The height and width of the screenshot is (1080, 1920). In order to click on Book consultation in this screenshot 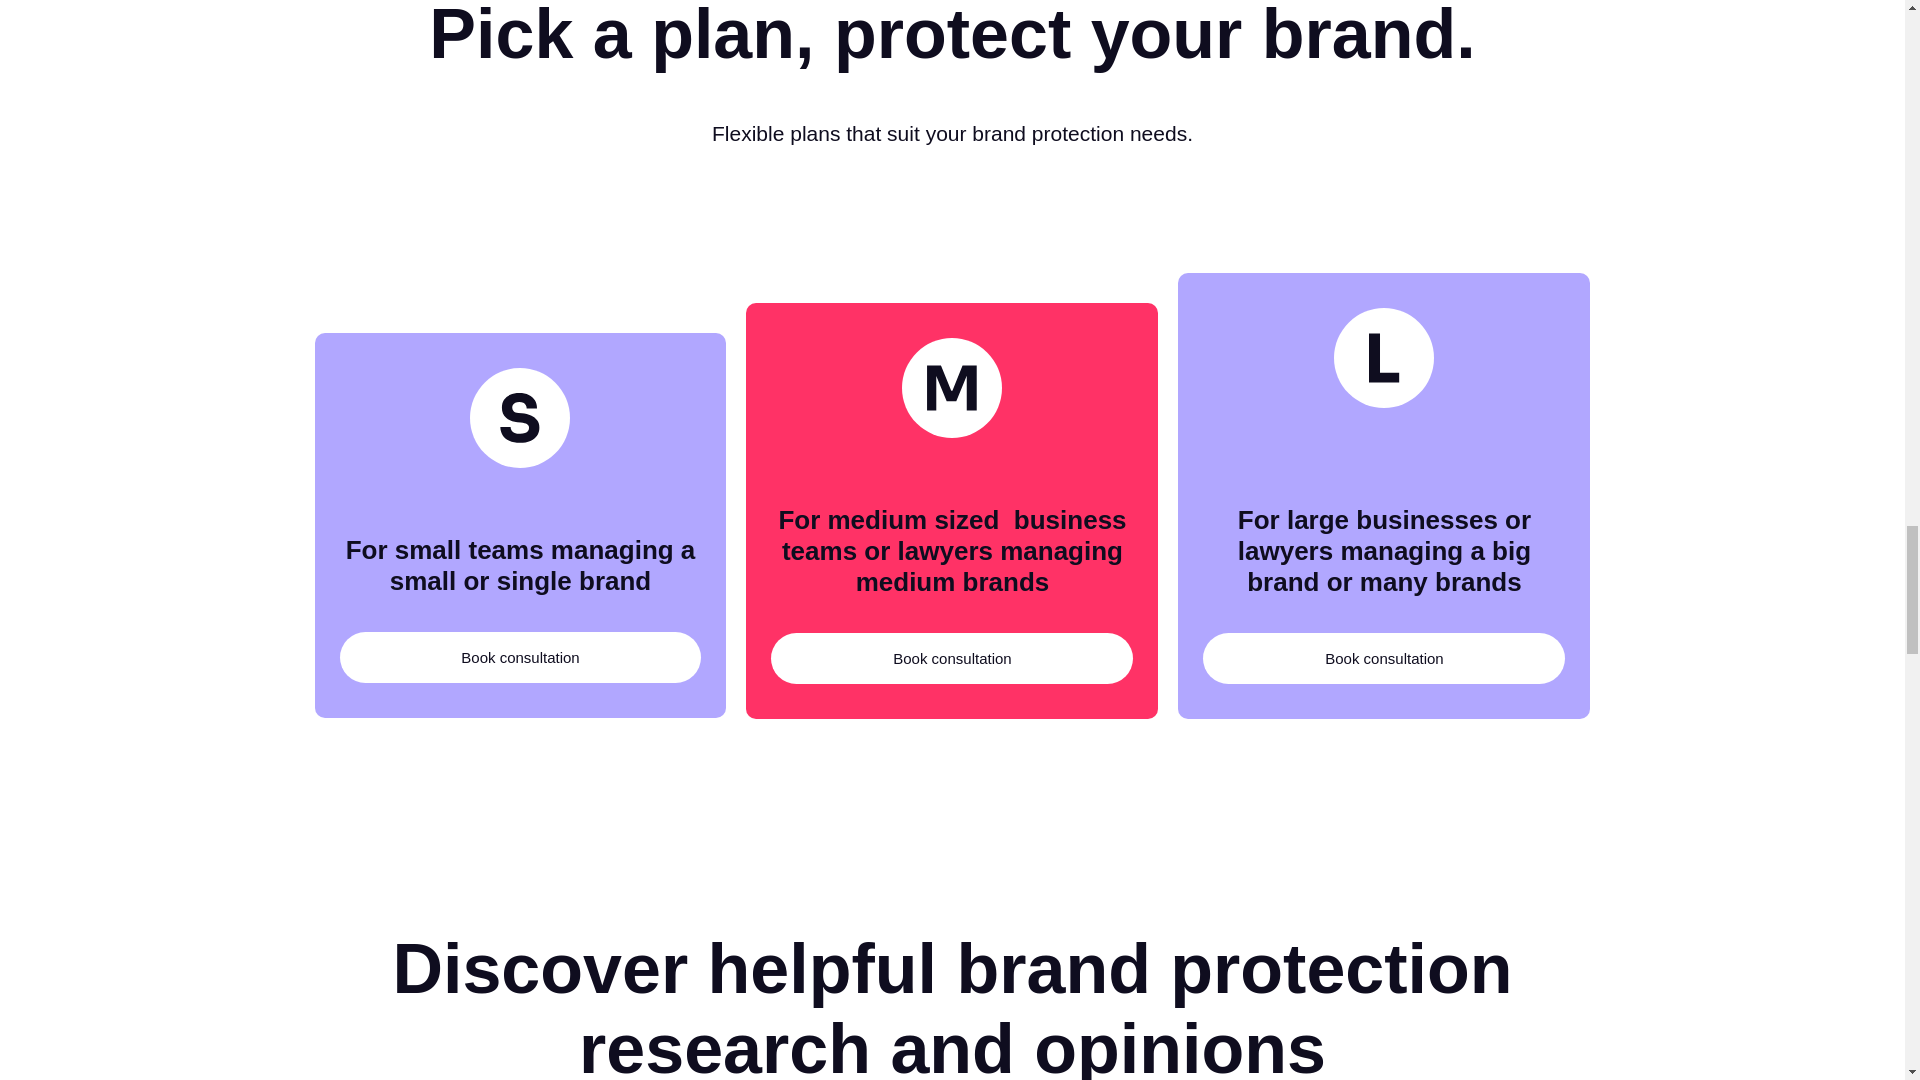, I will do `click(520, 656)`.